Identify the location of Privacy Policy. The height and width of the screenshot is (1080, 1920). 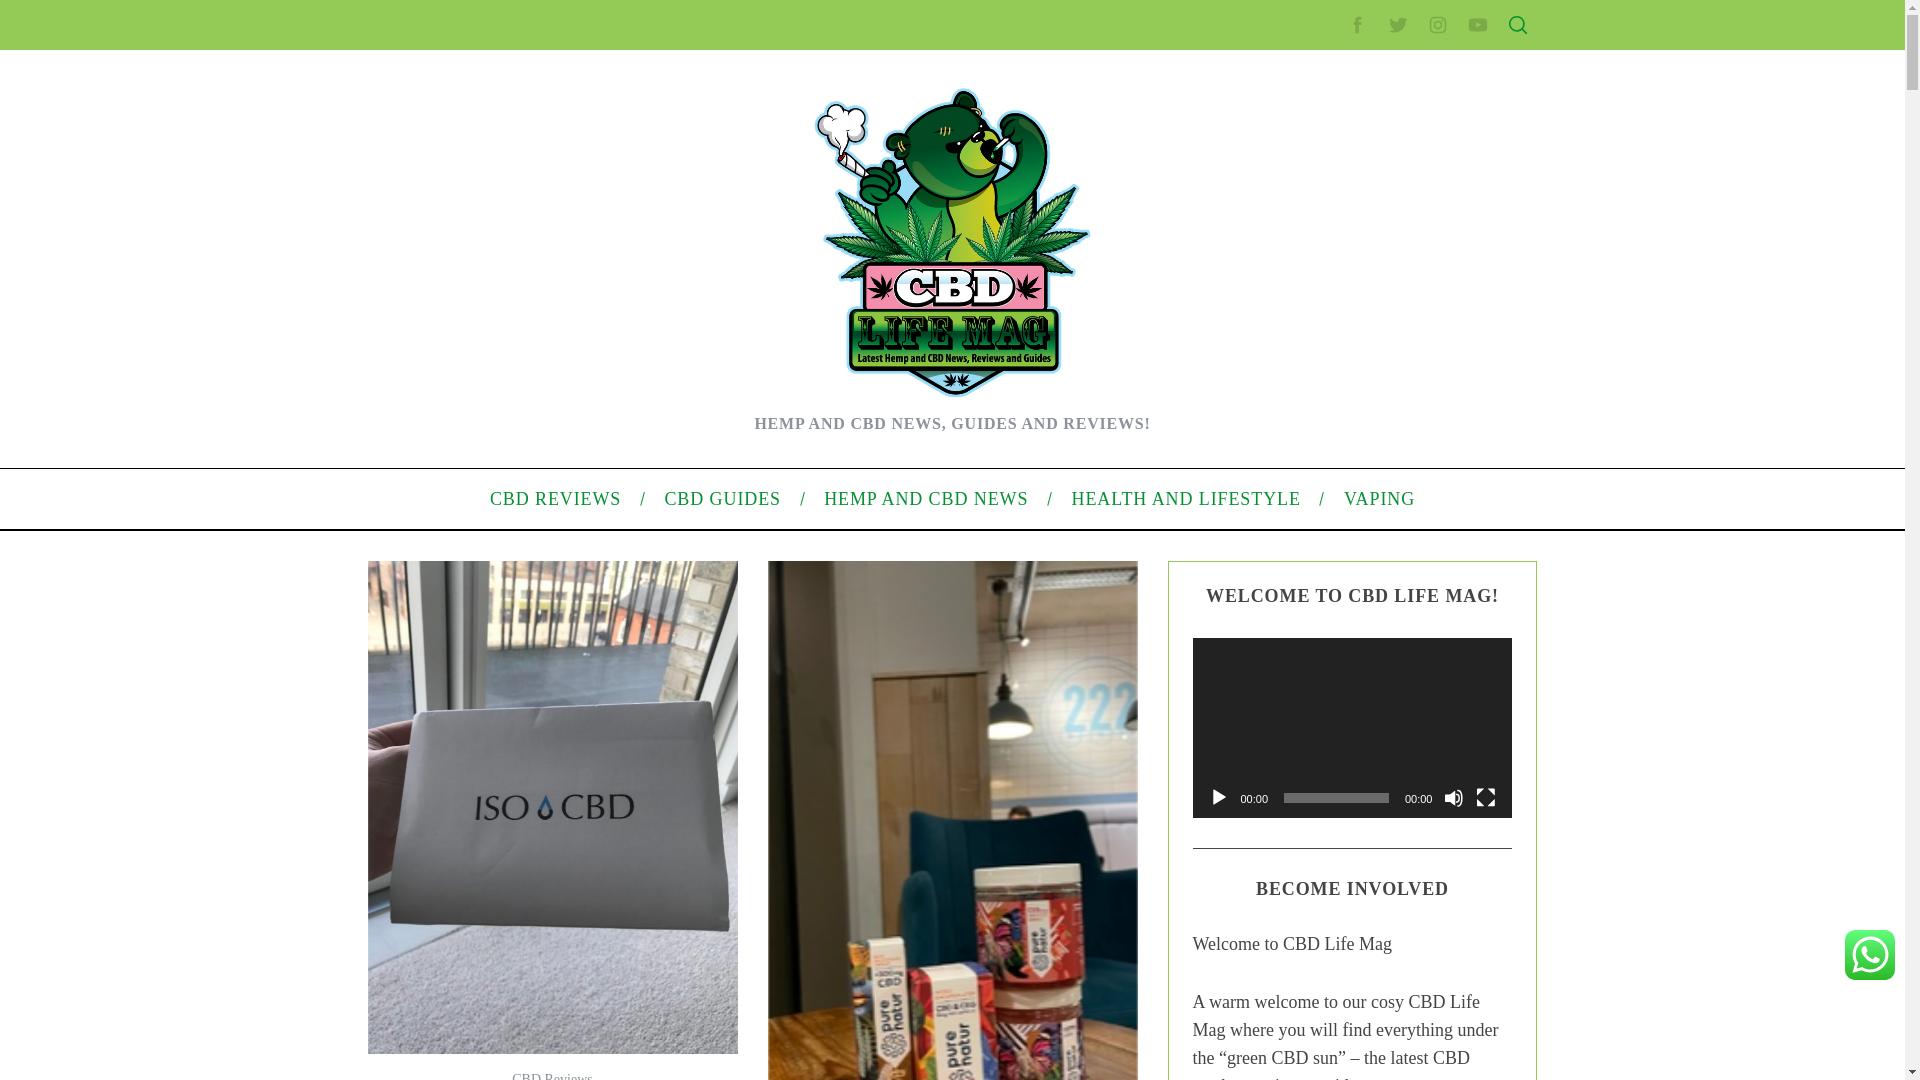
(1318, 404).